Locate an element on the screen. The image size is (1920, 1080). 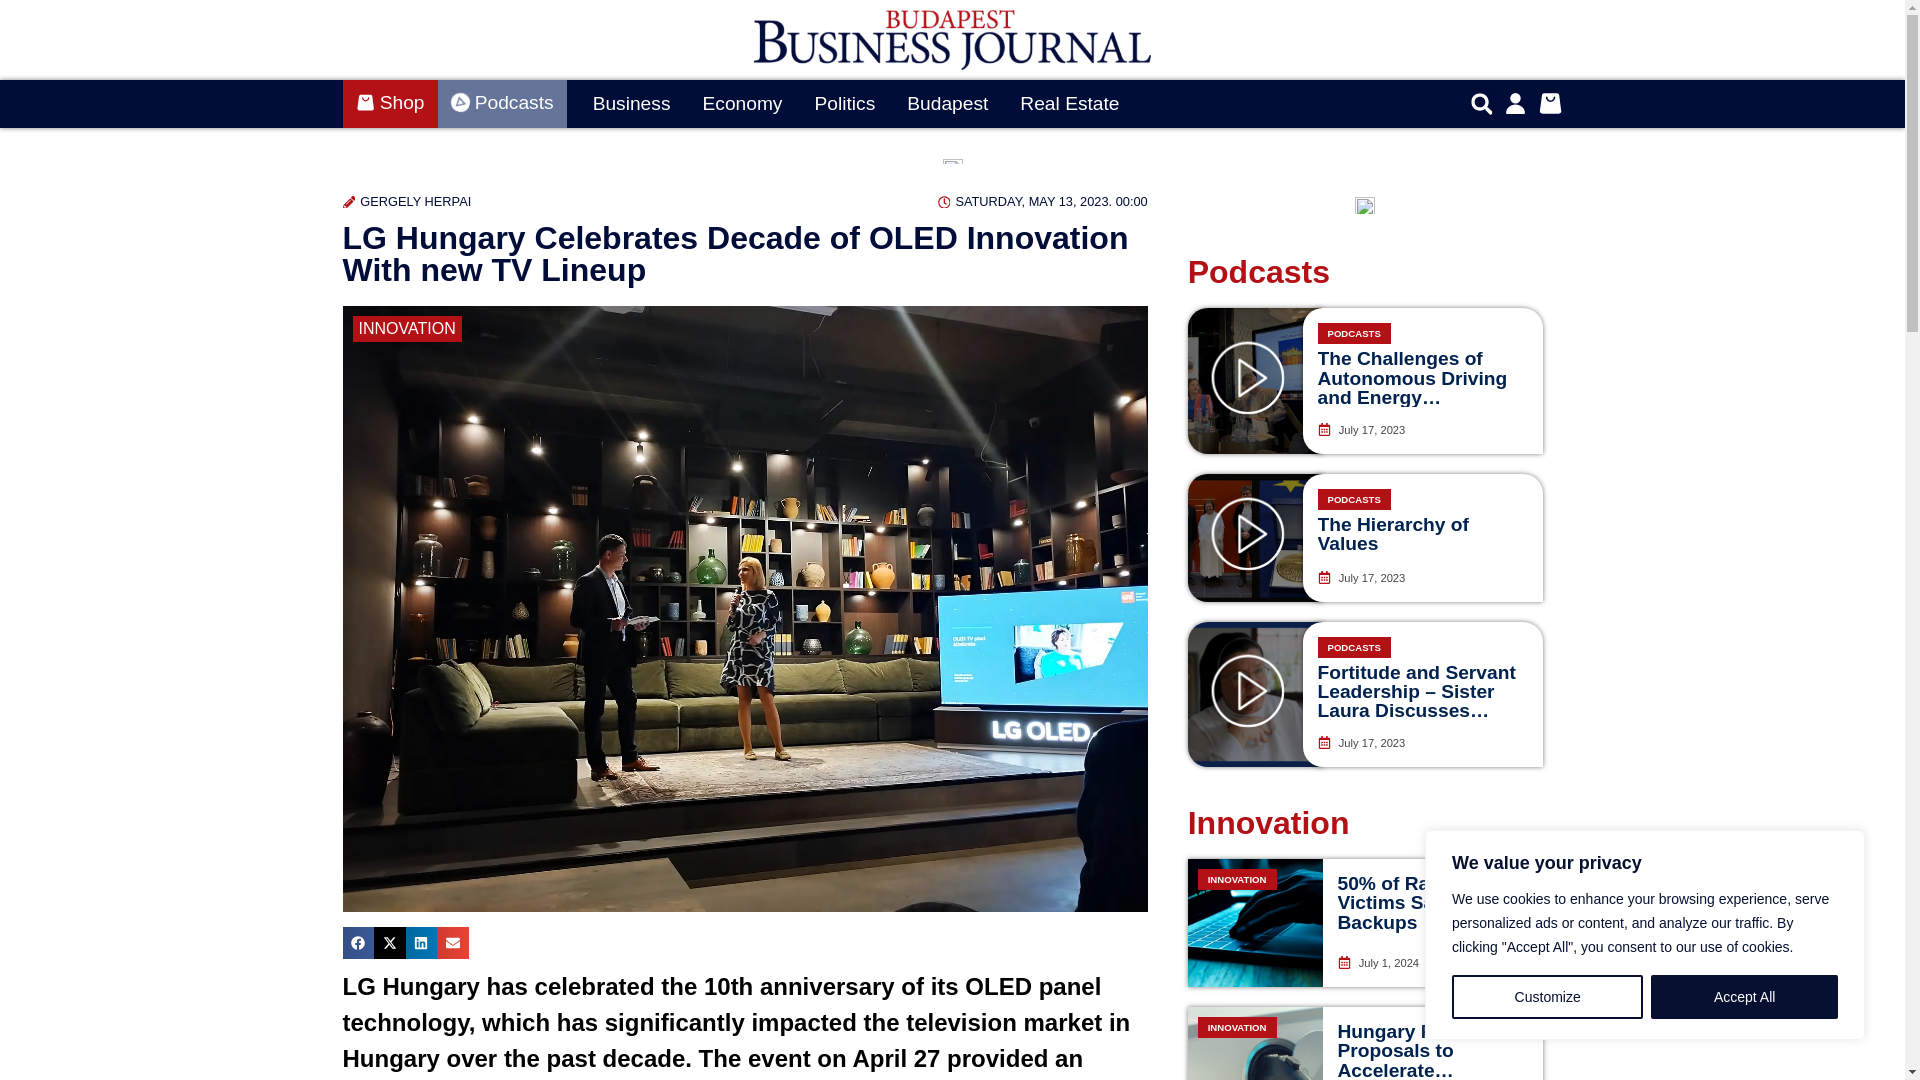
Podcasts is located at coordinates (502, 104).